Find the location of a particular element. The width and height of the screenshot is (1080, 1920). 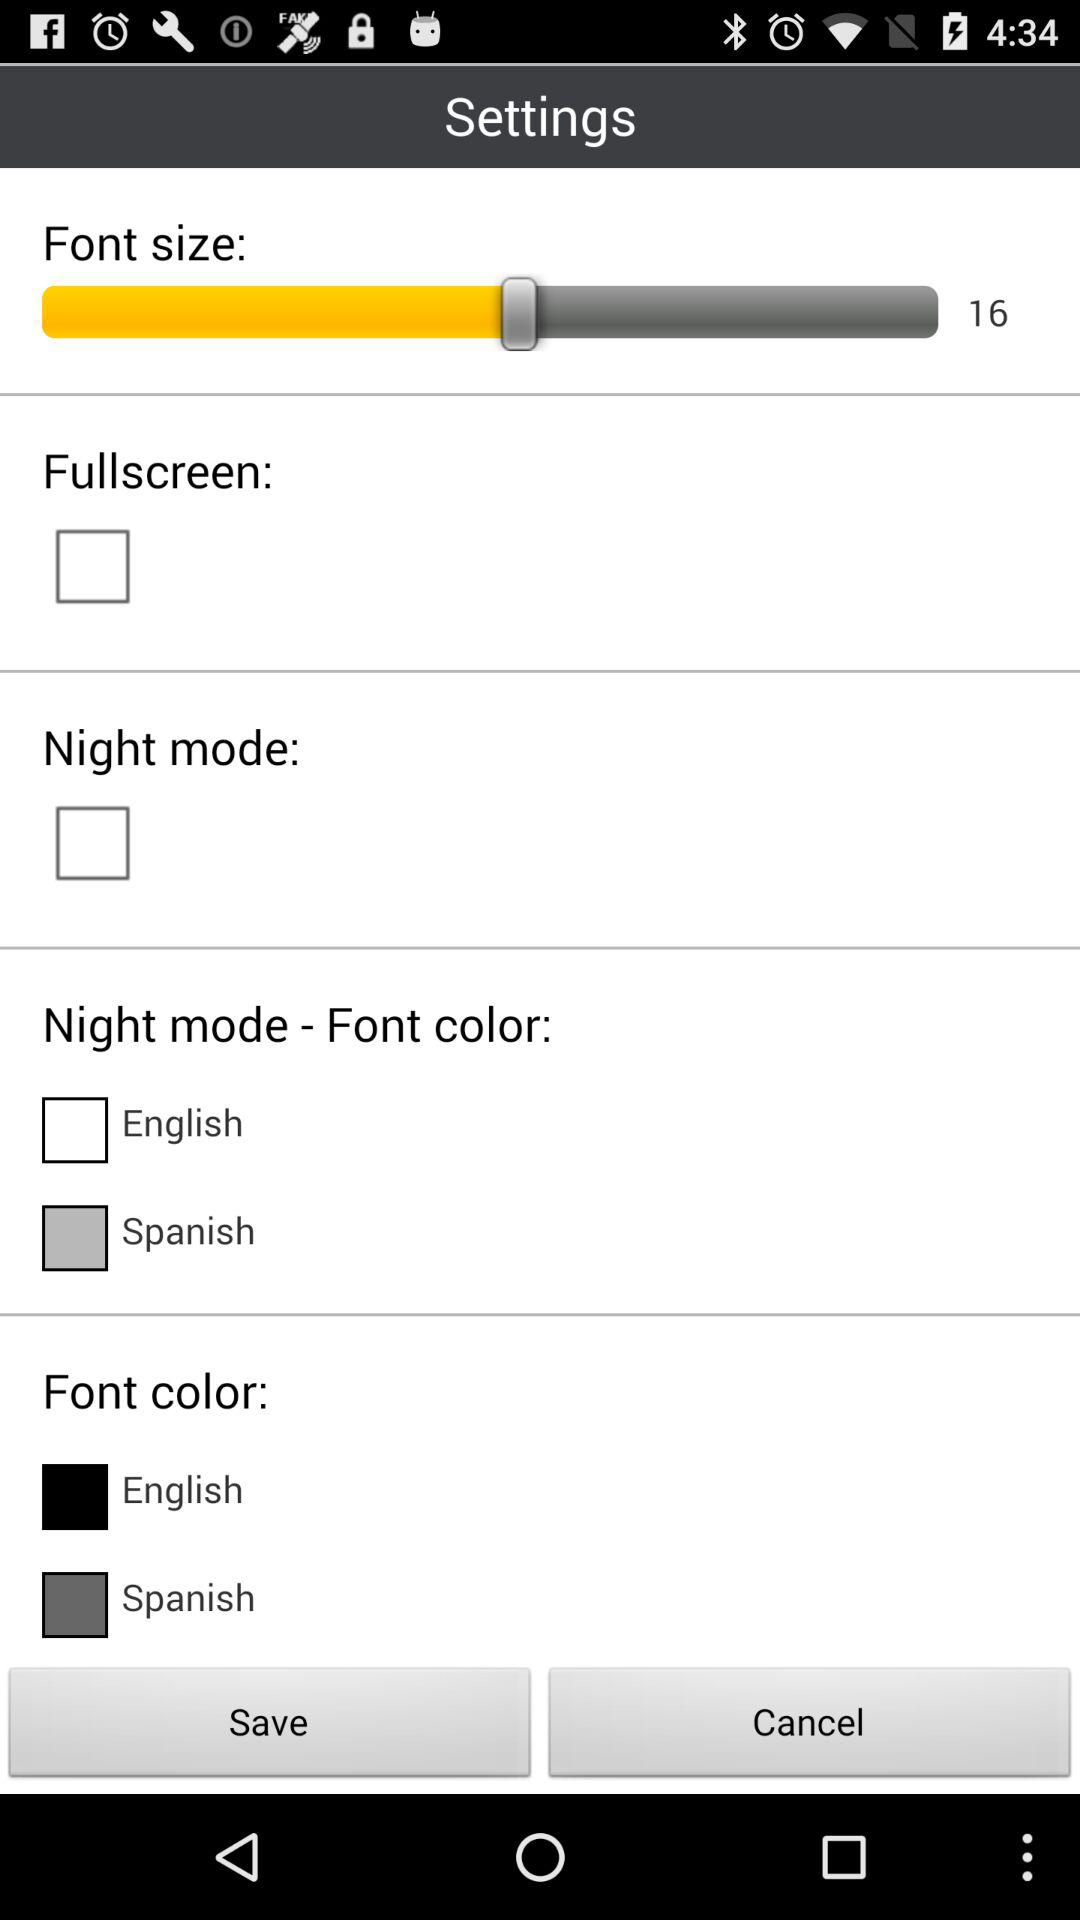

night mode spanish toggle is located at coordinates (75, 1238).